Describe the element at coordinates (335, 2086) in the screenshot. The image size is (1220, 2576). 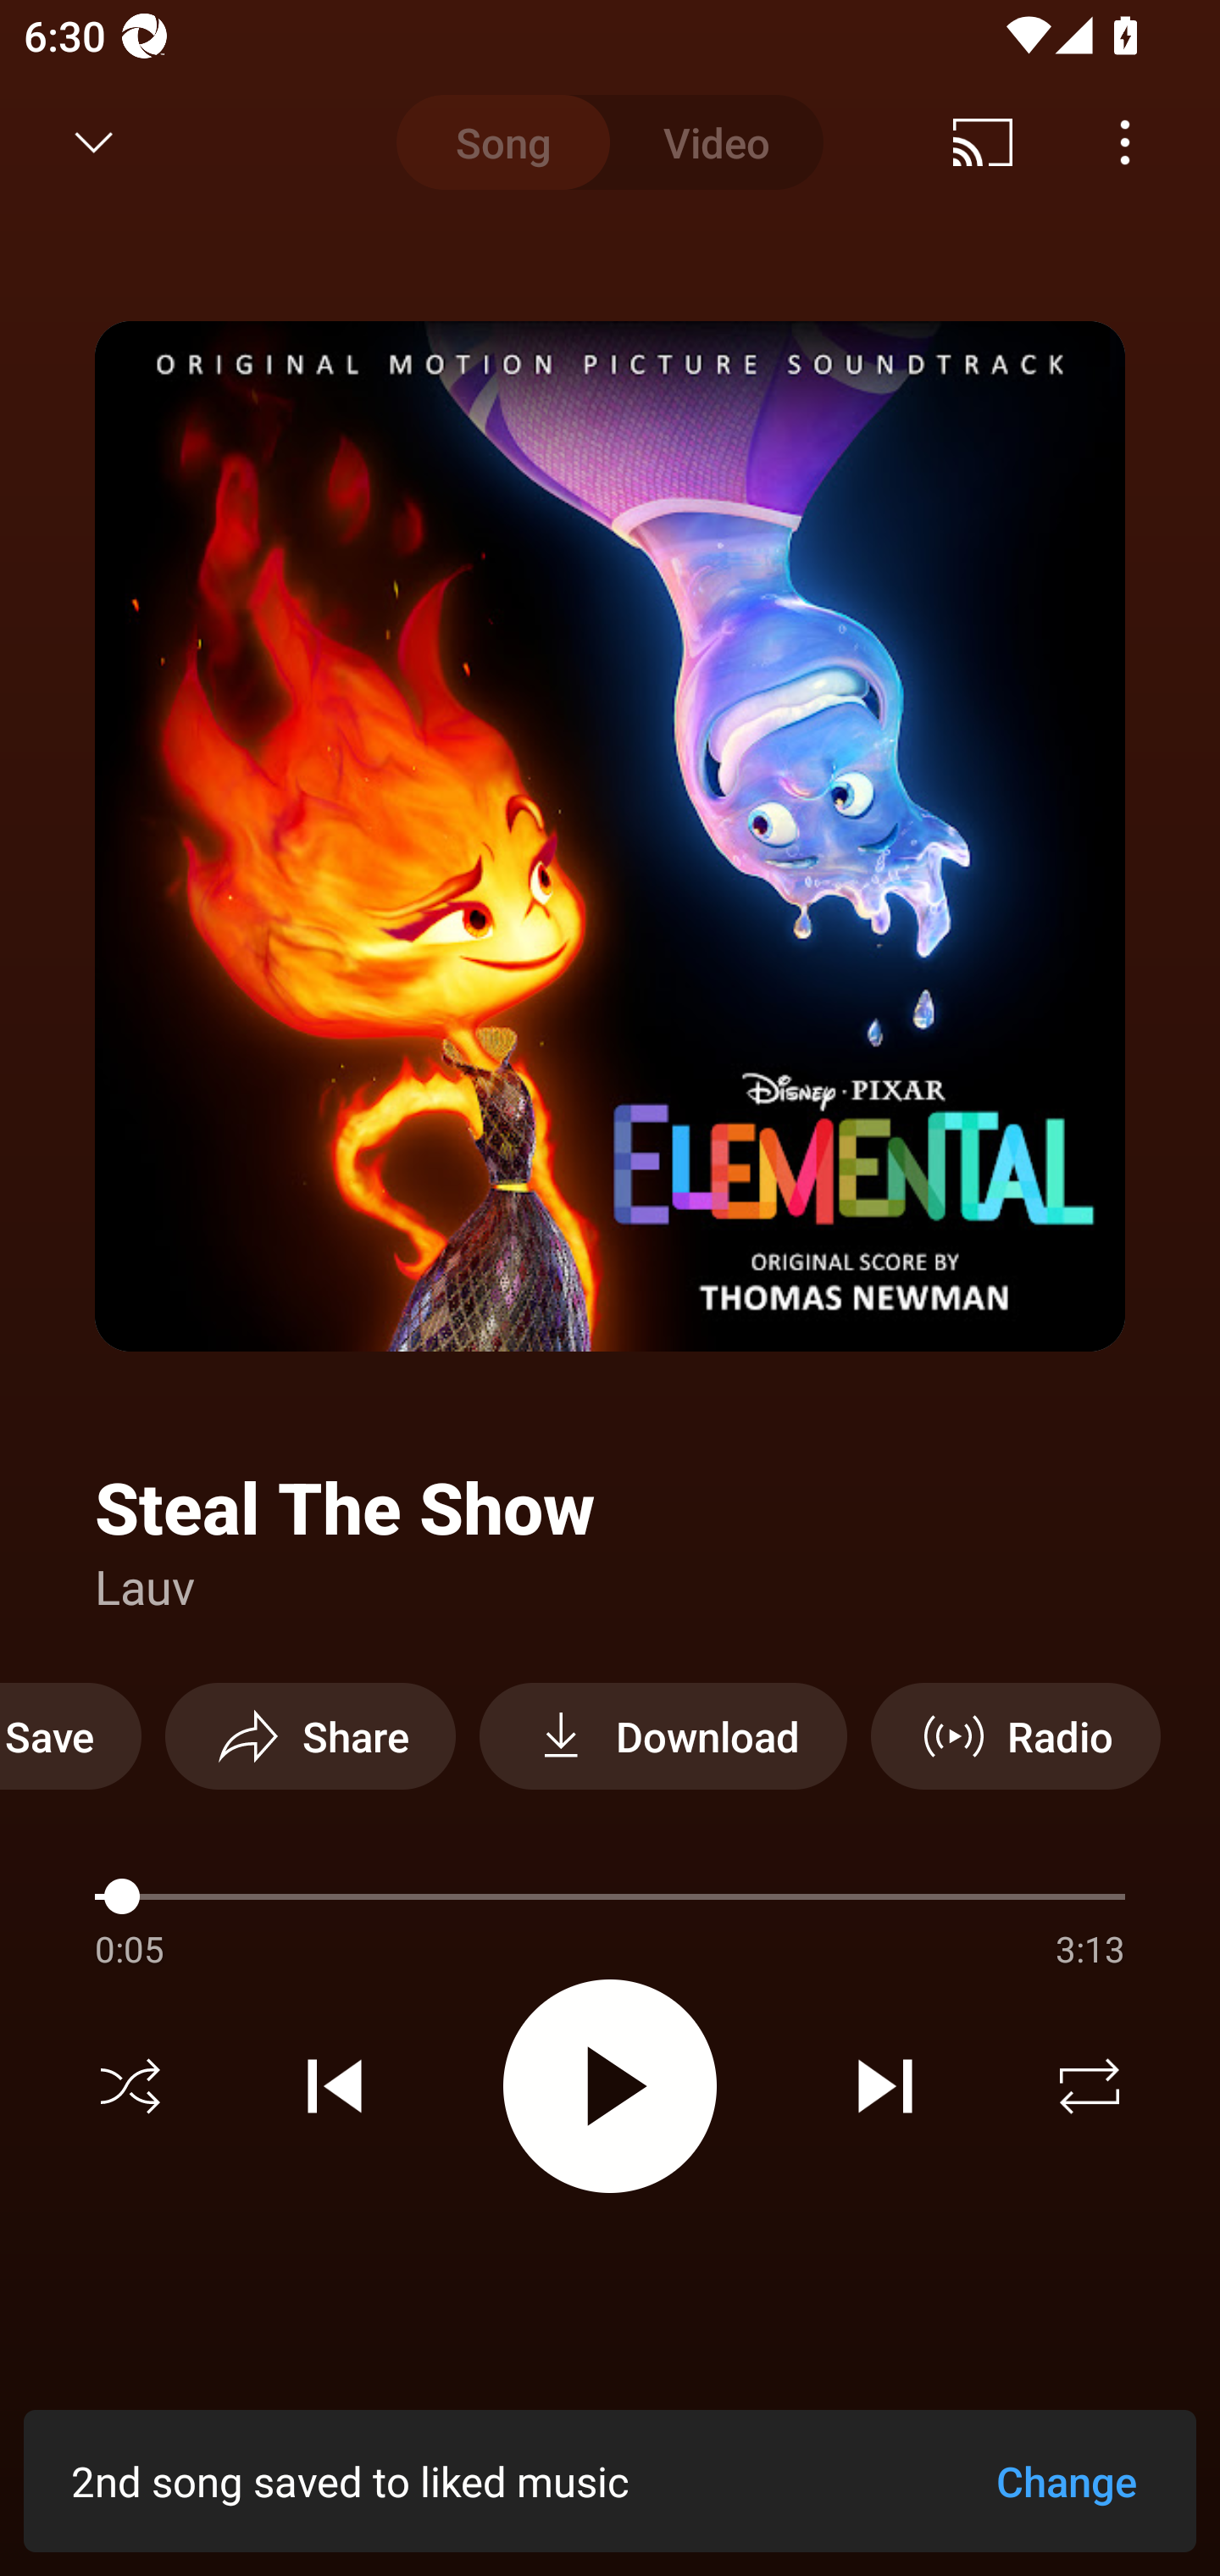
I see `Previous track` at that location.